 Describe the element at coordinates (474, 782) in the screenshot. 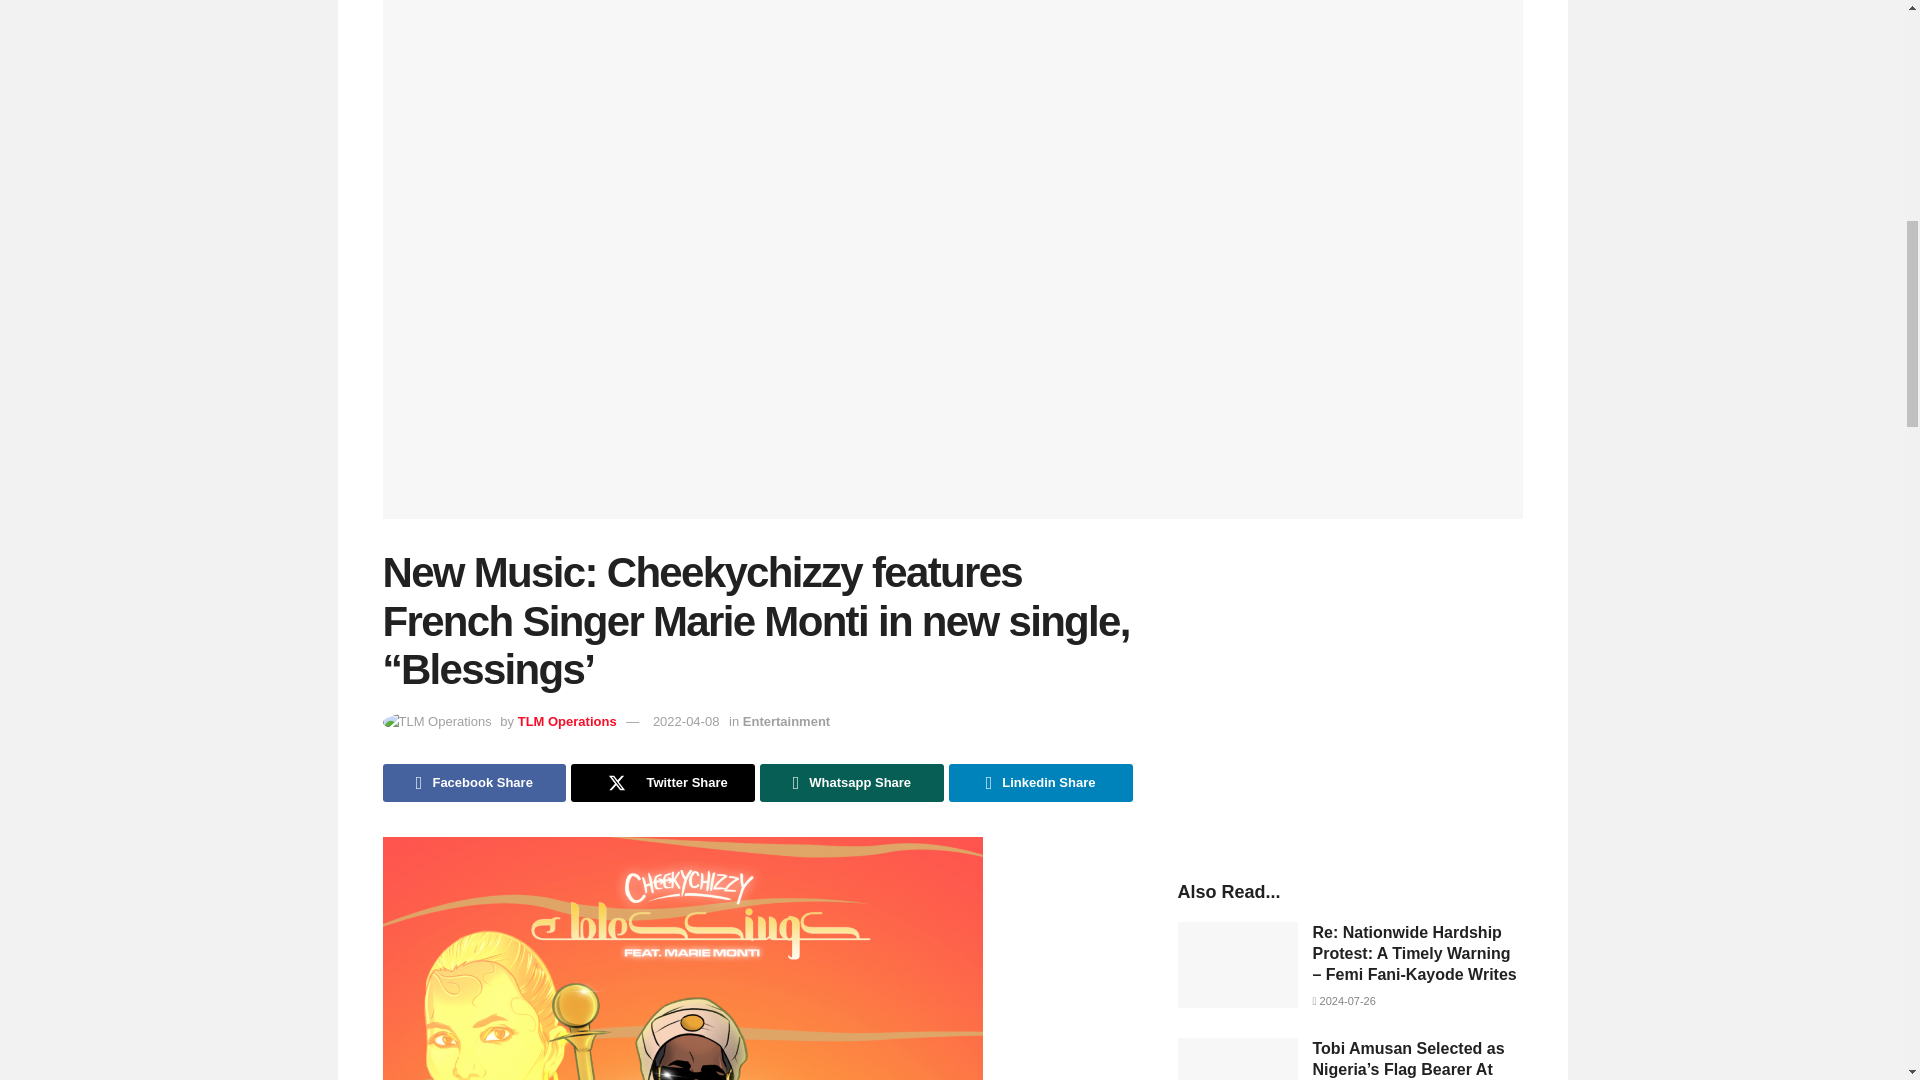

I see `Facebook Share` at that location.